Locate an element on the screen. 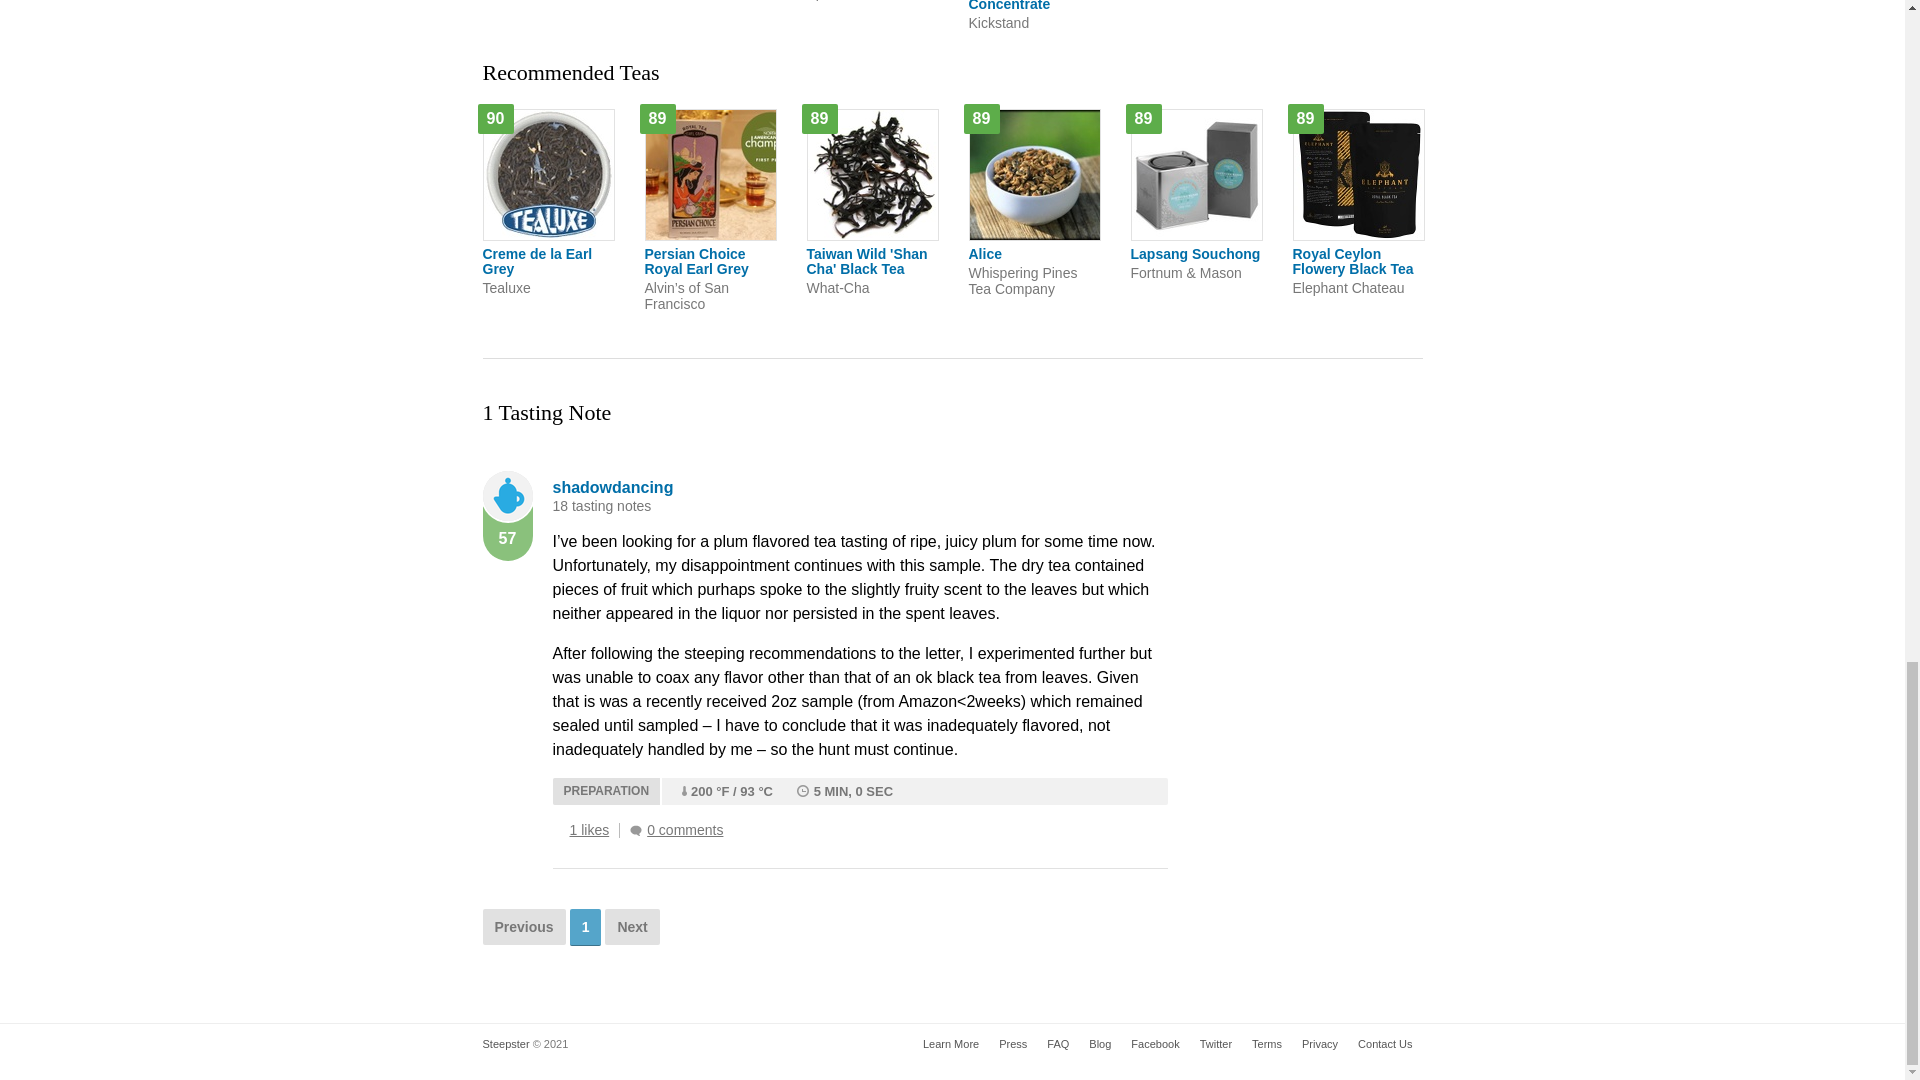 This screenshot has height=1080, width=1920. Behind the scenes info on Steepster is located at coordinates (1012, 1044).